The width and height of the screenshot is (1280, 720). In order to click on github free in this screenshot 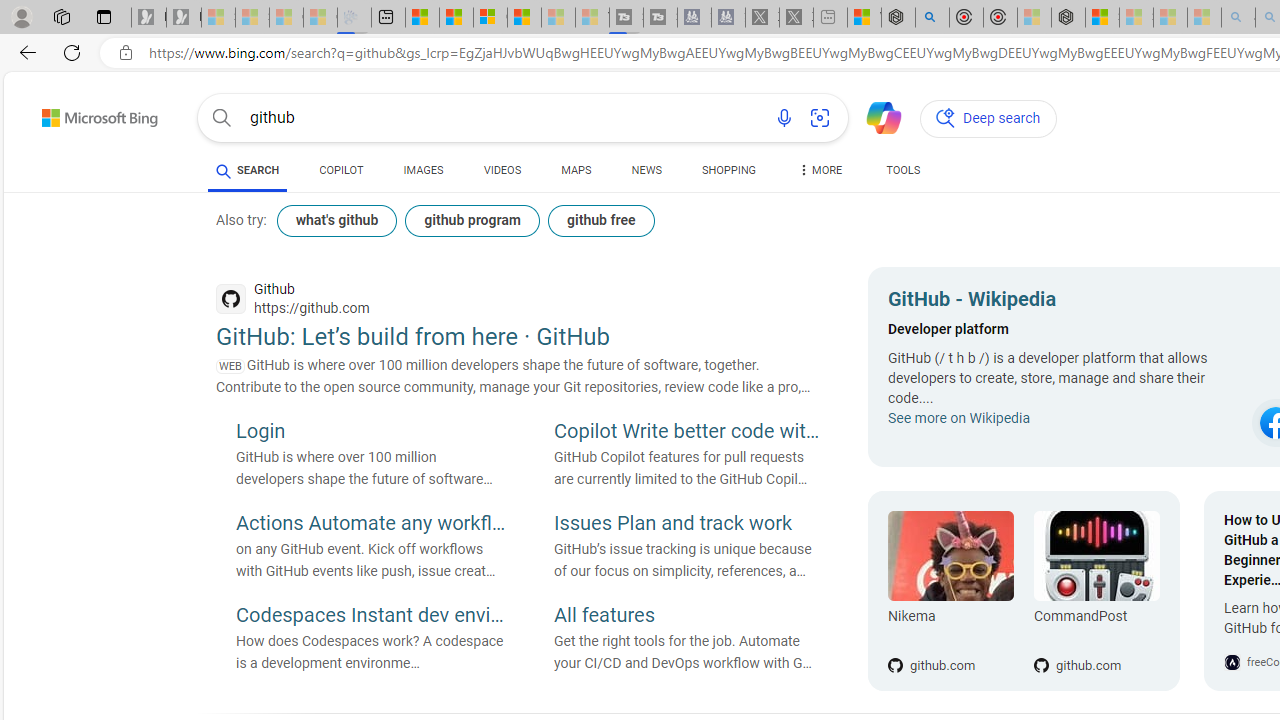, I will do `click(600, 220)`.